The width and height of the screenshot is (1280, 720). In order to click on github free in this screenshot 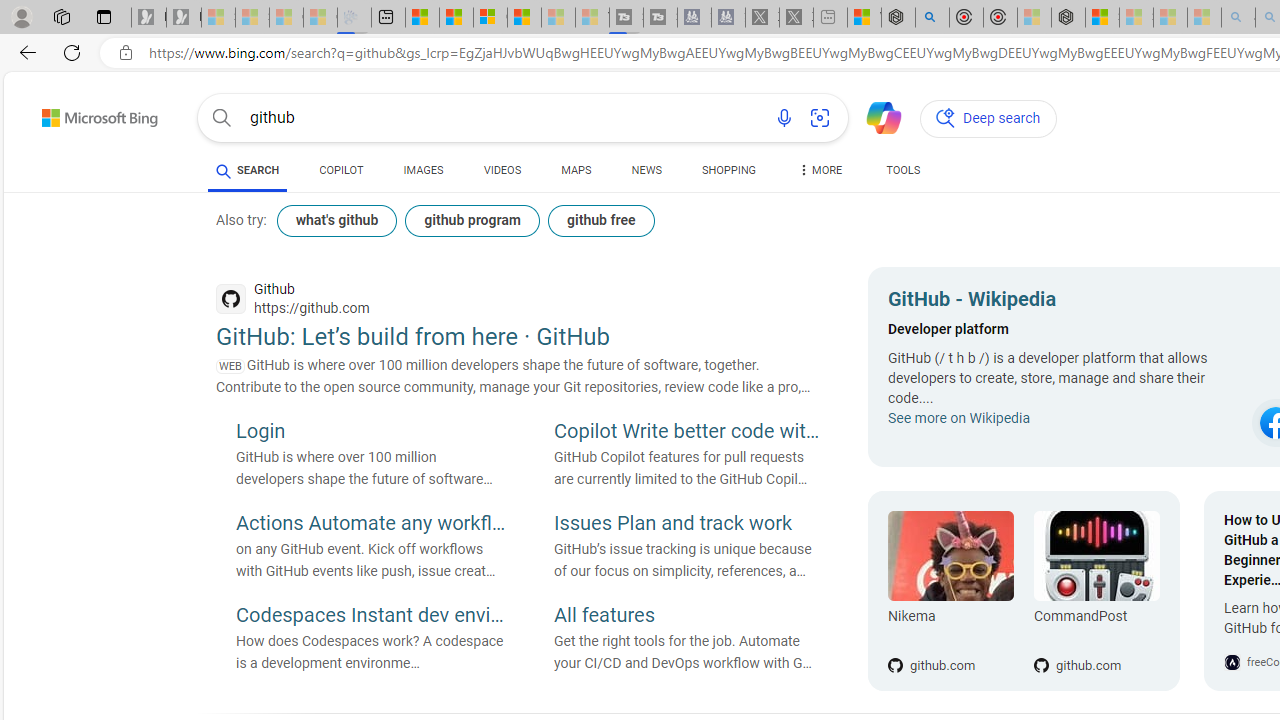, I will do `click(600, 220)`.